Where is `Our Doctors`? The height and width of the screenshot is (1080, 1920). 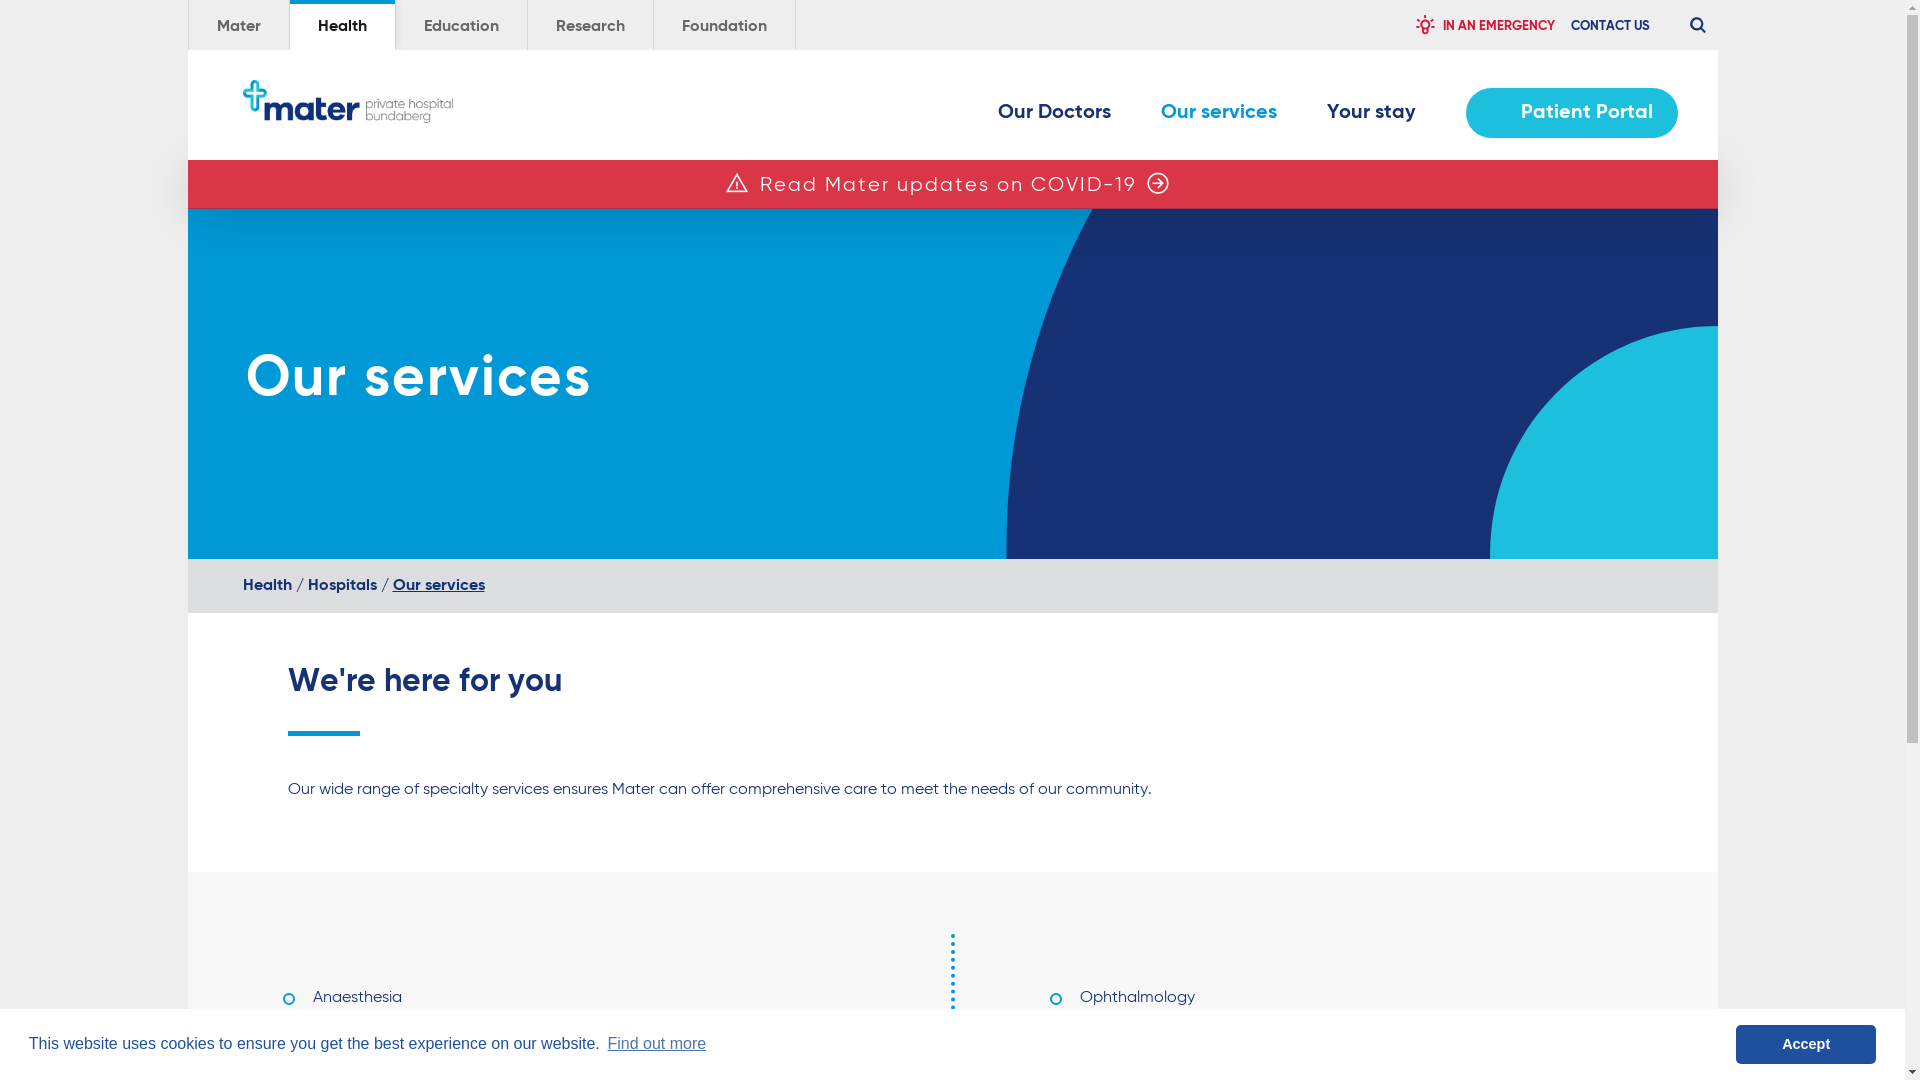 Our Doctors is located at coordinates (1054, 118).